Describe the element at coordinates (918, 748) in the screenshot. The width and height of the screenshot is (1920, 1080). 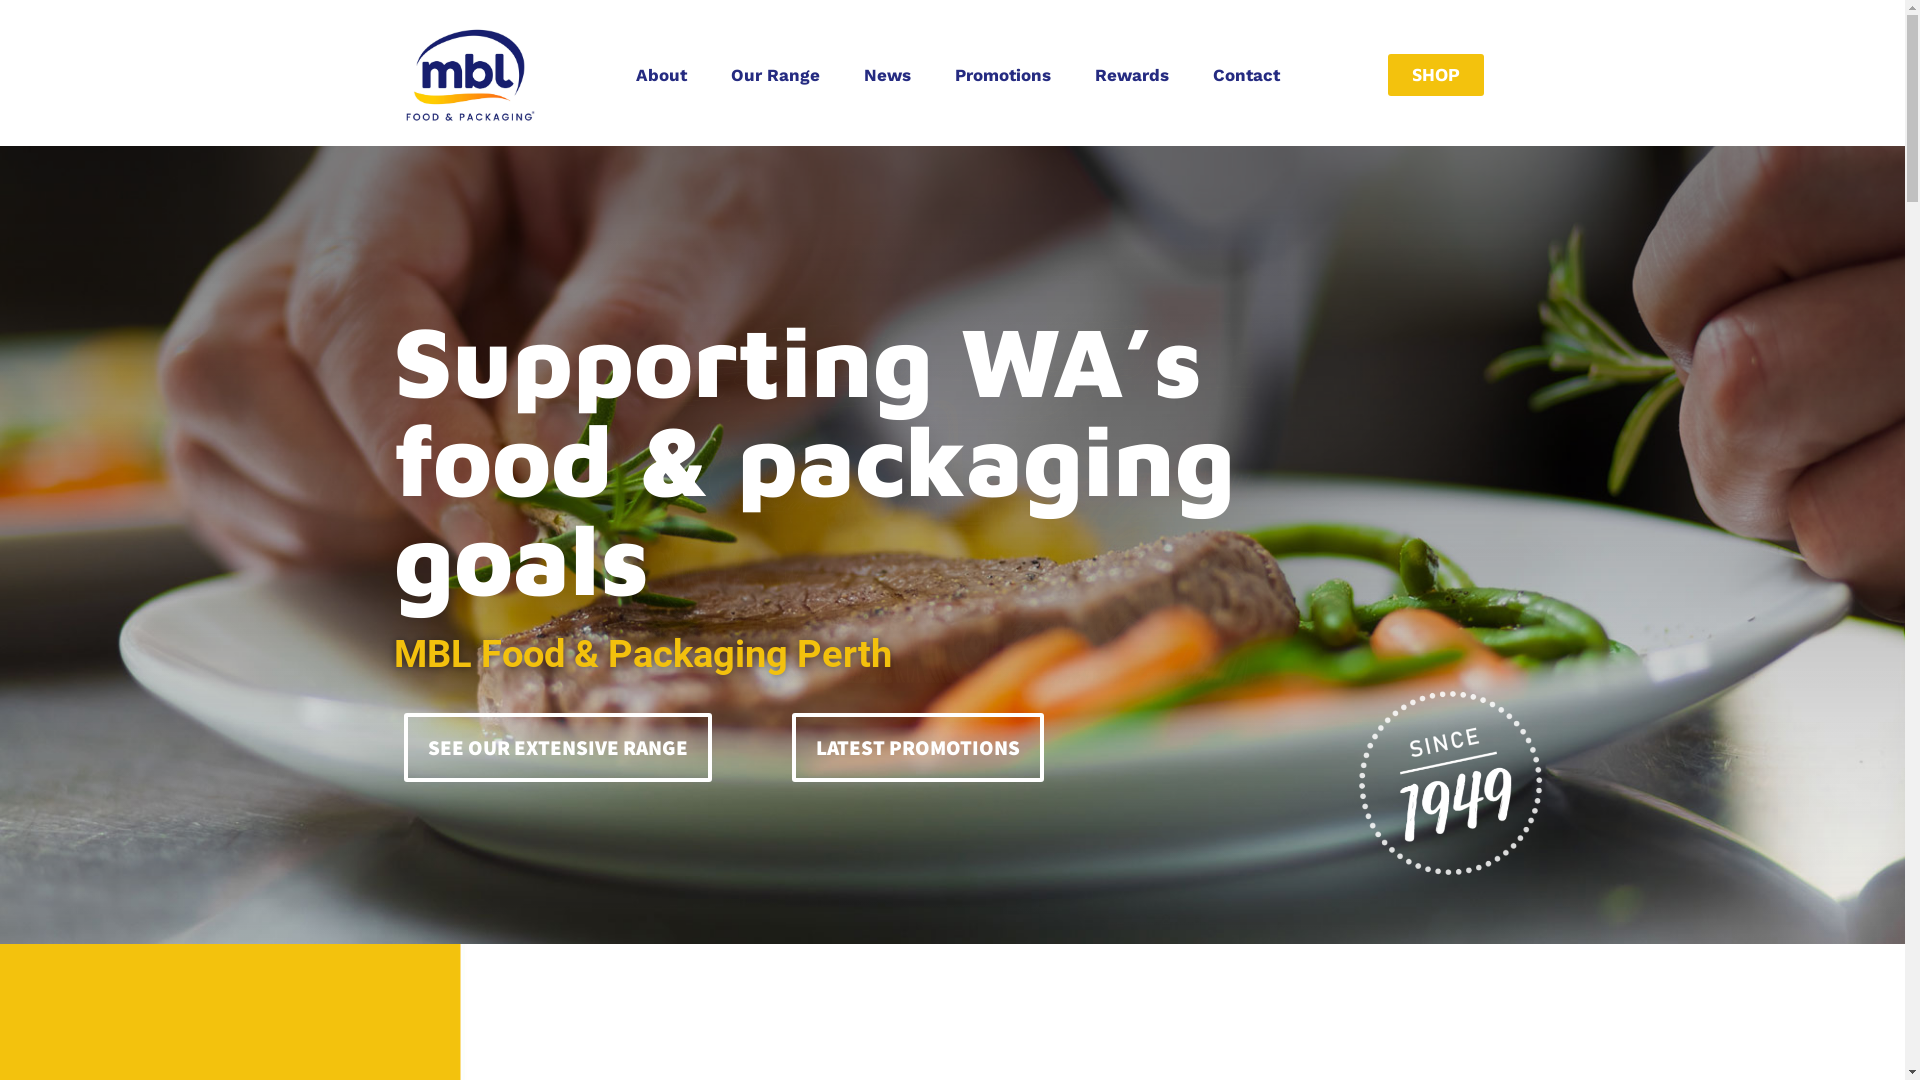
I see `LATEST PROMOTIONS` at that location.